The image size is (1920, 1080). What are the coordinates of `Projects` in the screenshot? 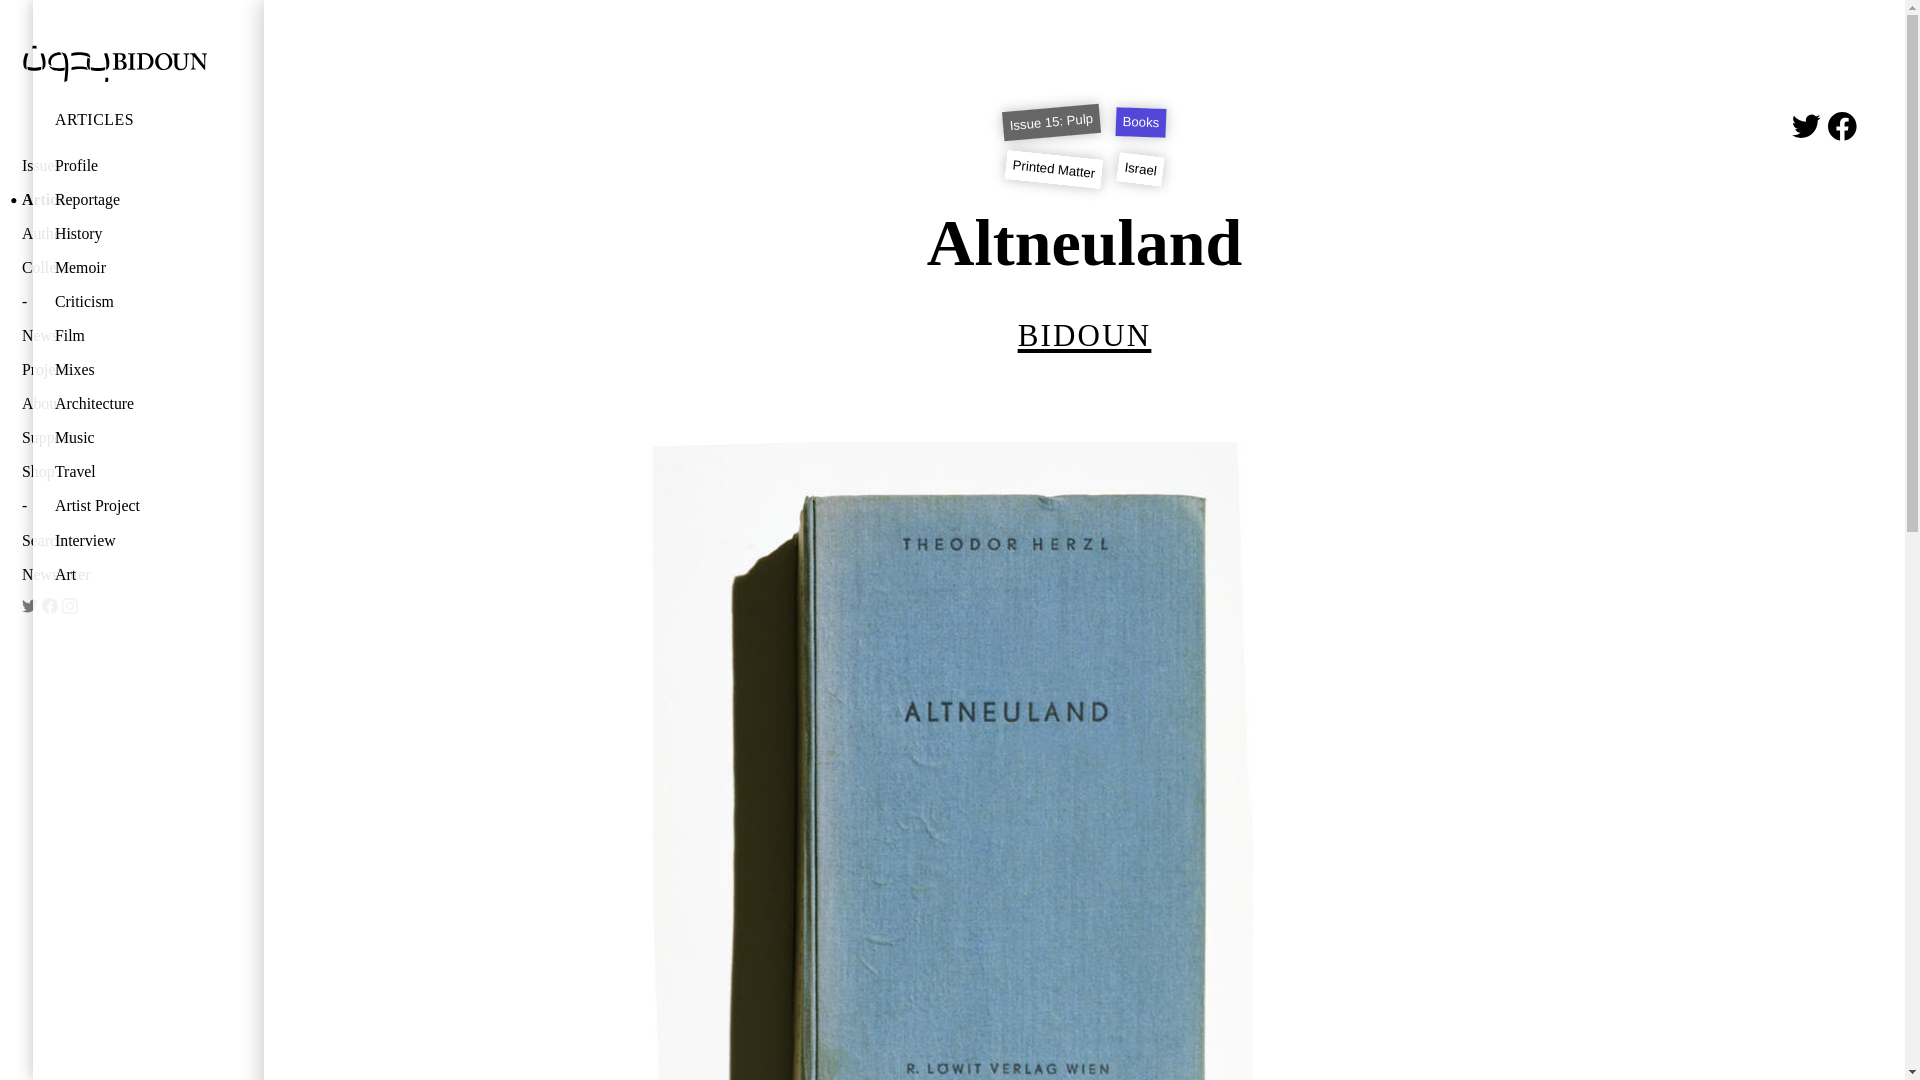 It's located at (98, 370).